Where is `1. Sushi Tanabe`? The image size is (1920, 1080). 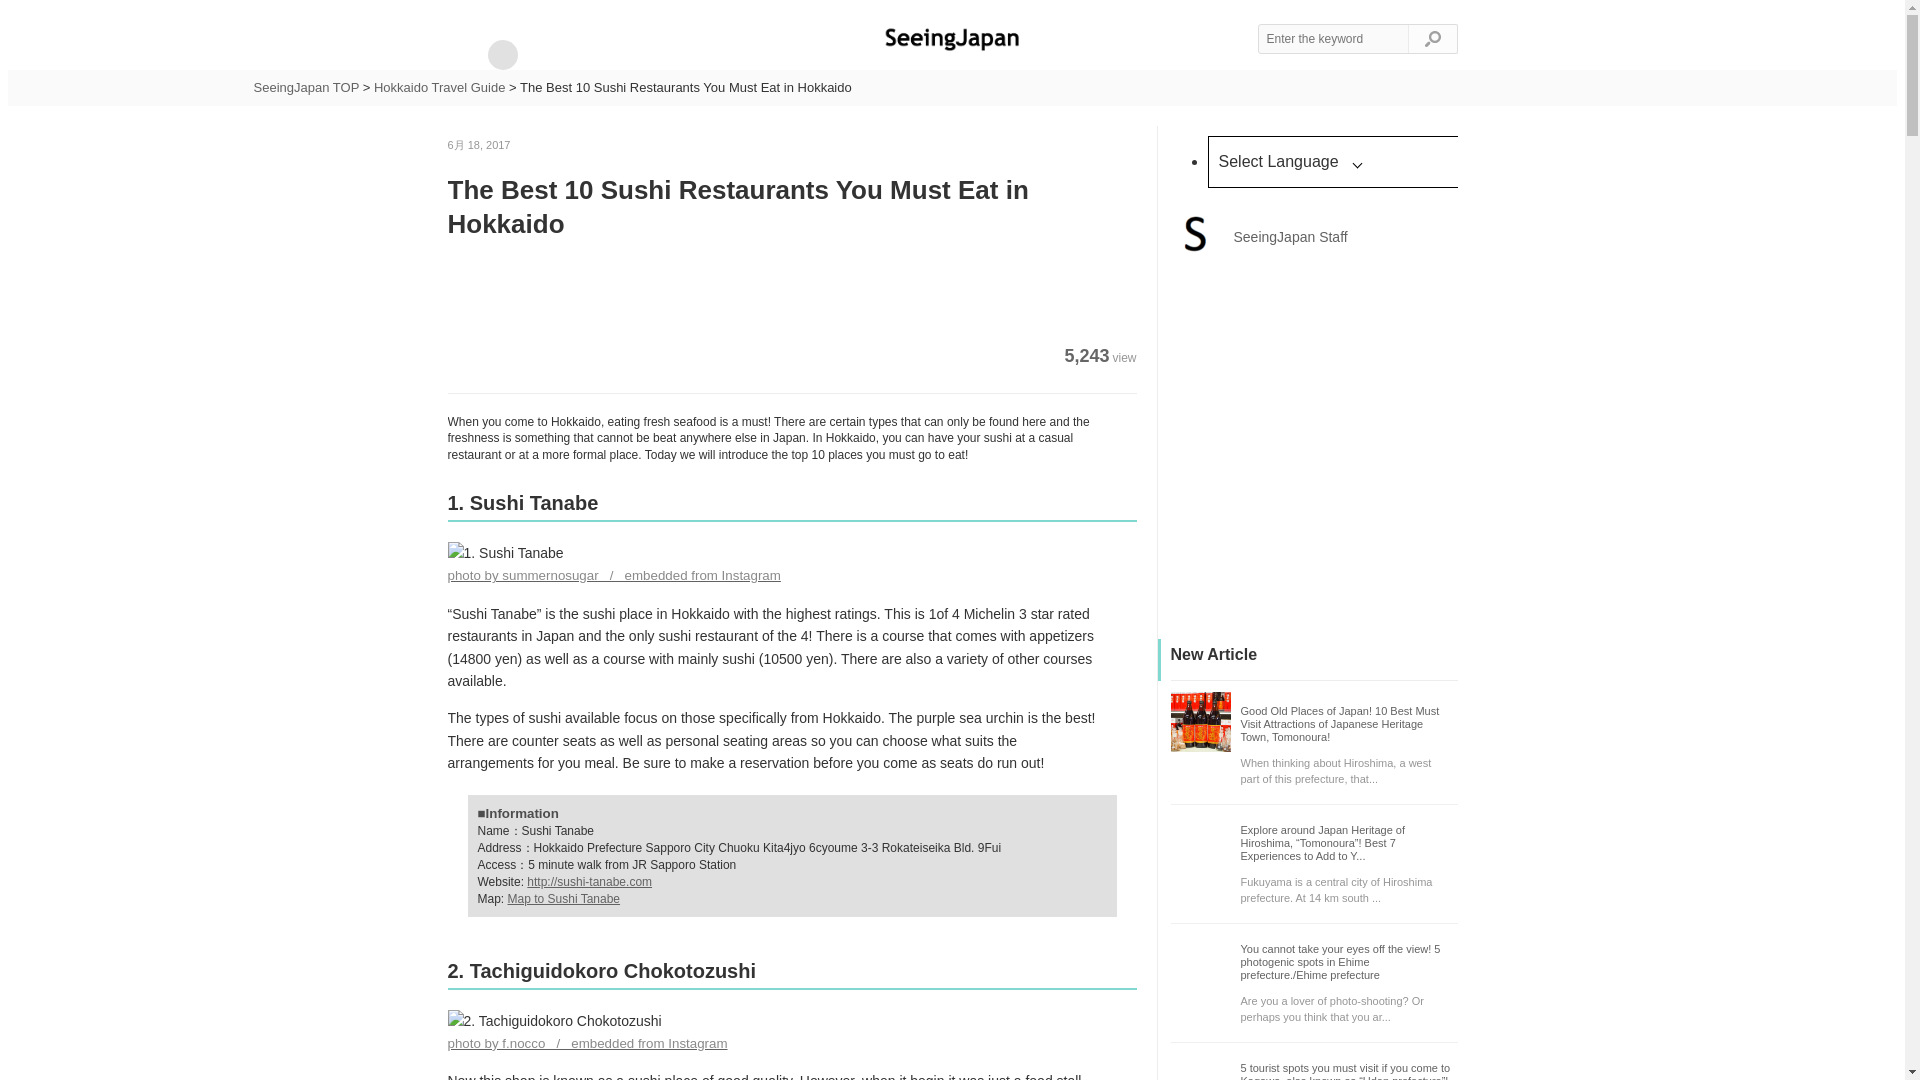
1. Sushi Tanabe is located at coordinates (506, 552).